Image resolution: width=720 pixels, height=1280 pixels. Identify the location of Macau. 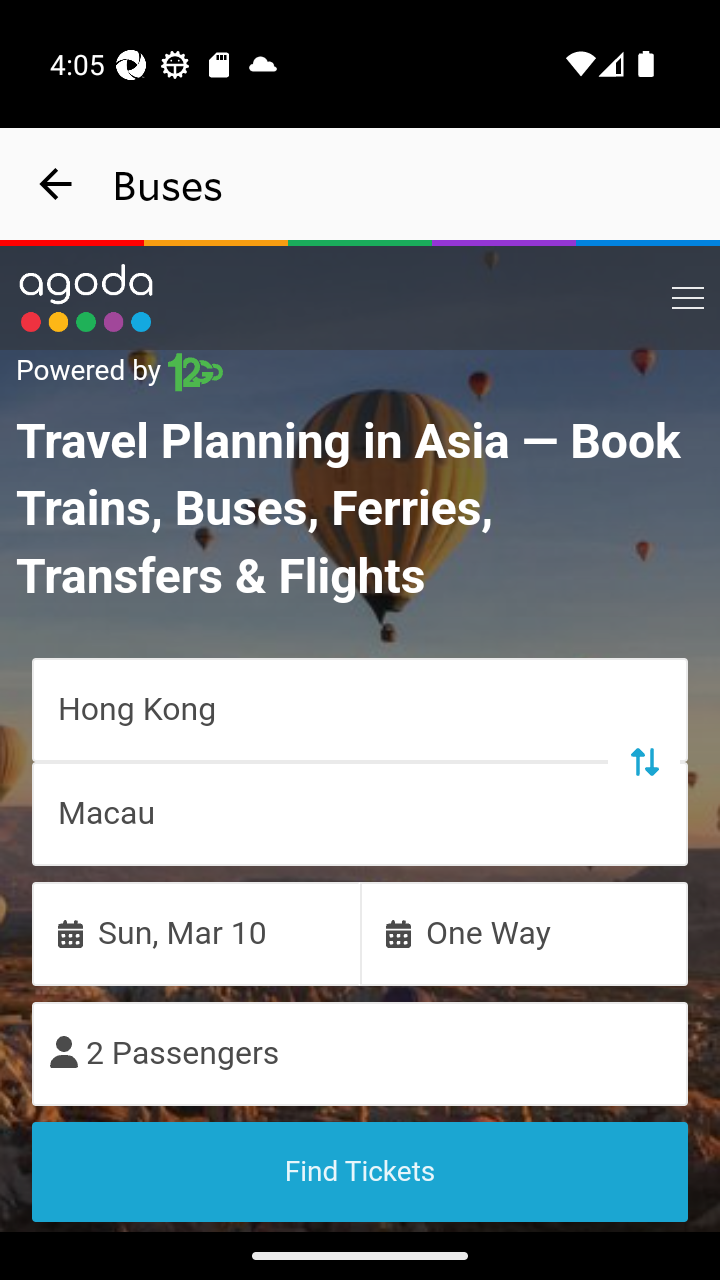
(360, 813).